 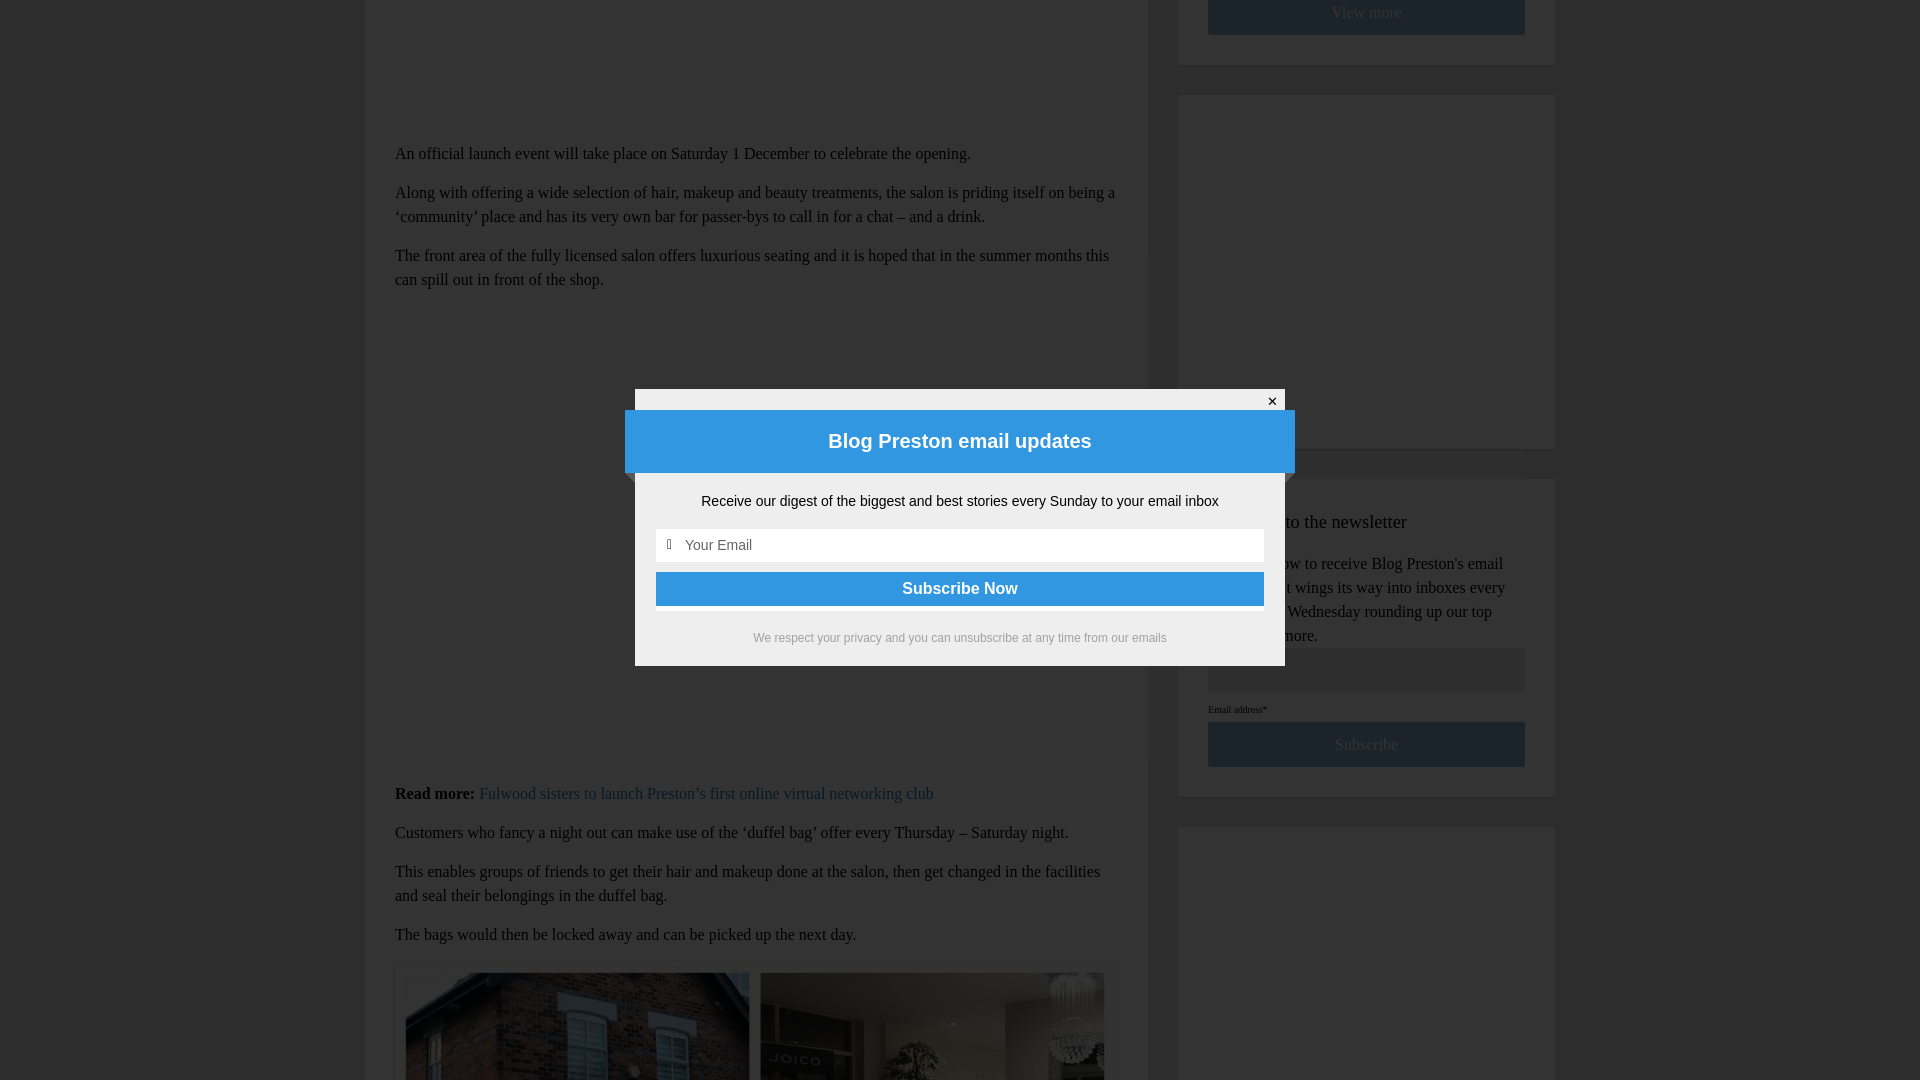 I want to click on View more, so click(x=1366, y=17).